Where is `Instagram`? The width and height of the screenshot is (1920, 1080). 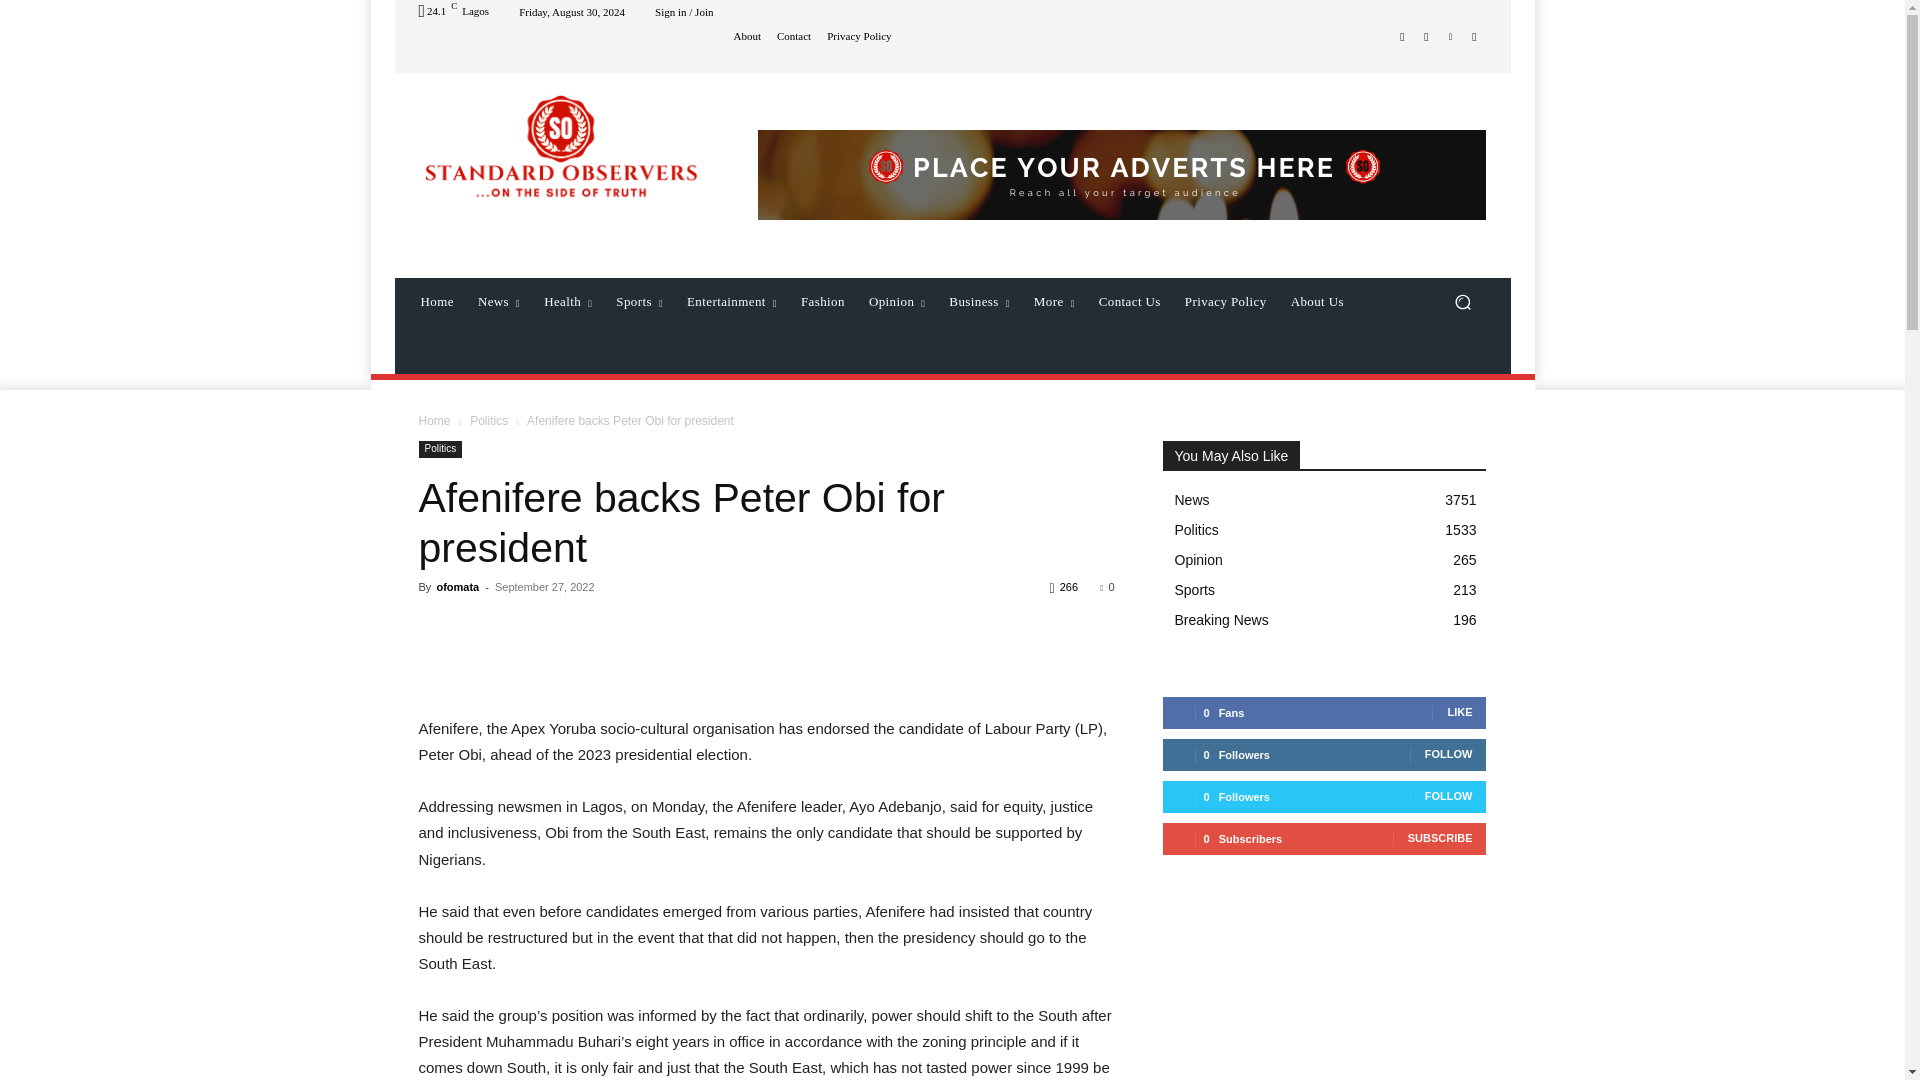
Instagram is located at coordinates (1426, 35).